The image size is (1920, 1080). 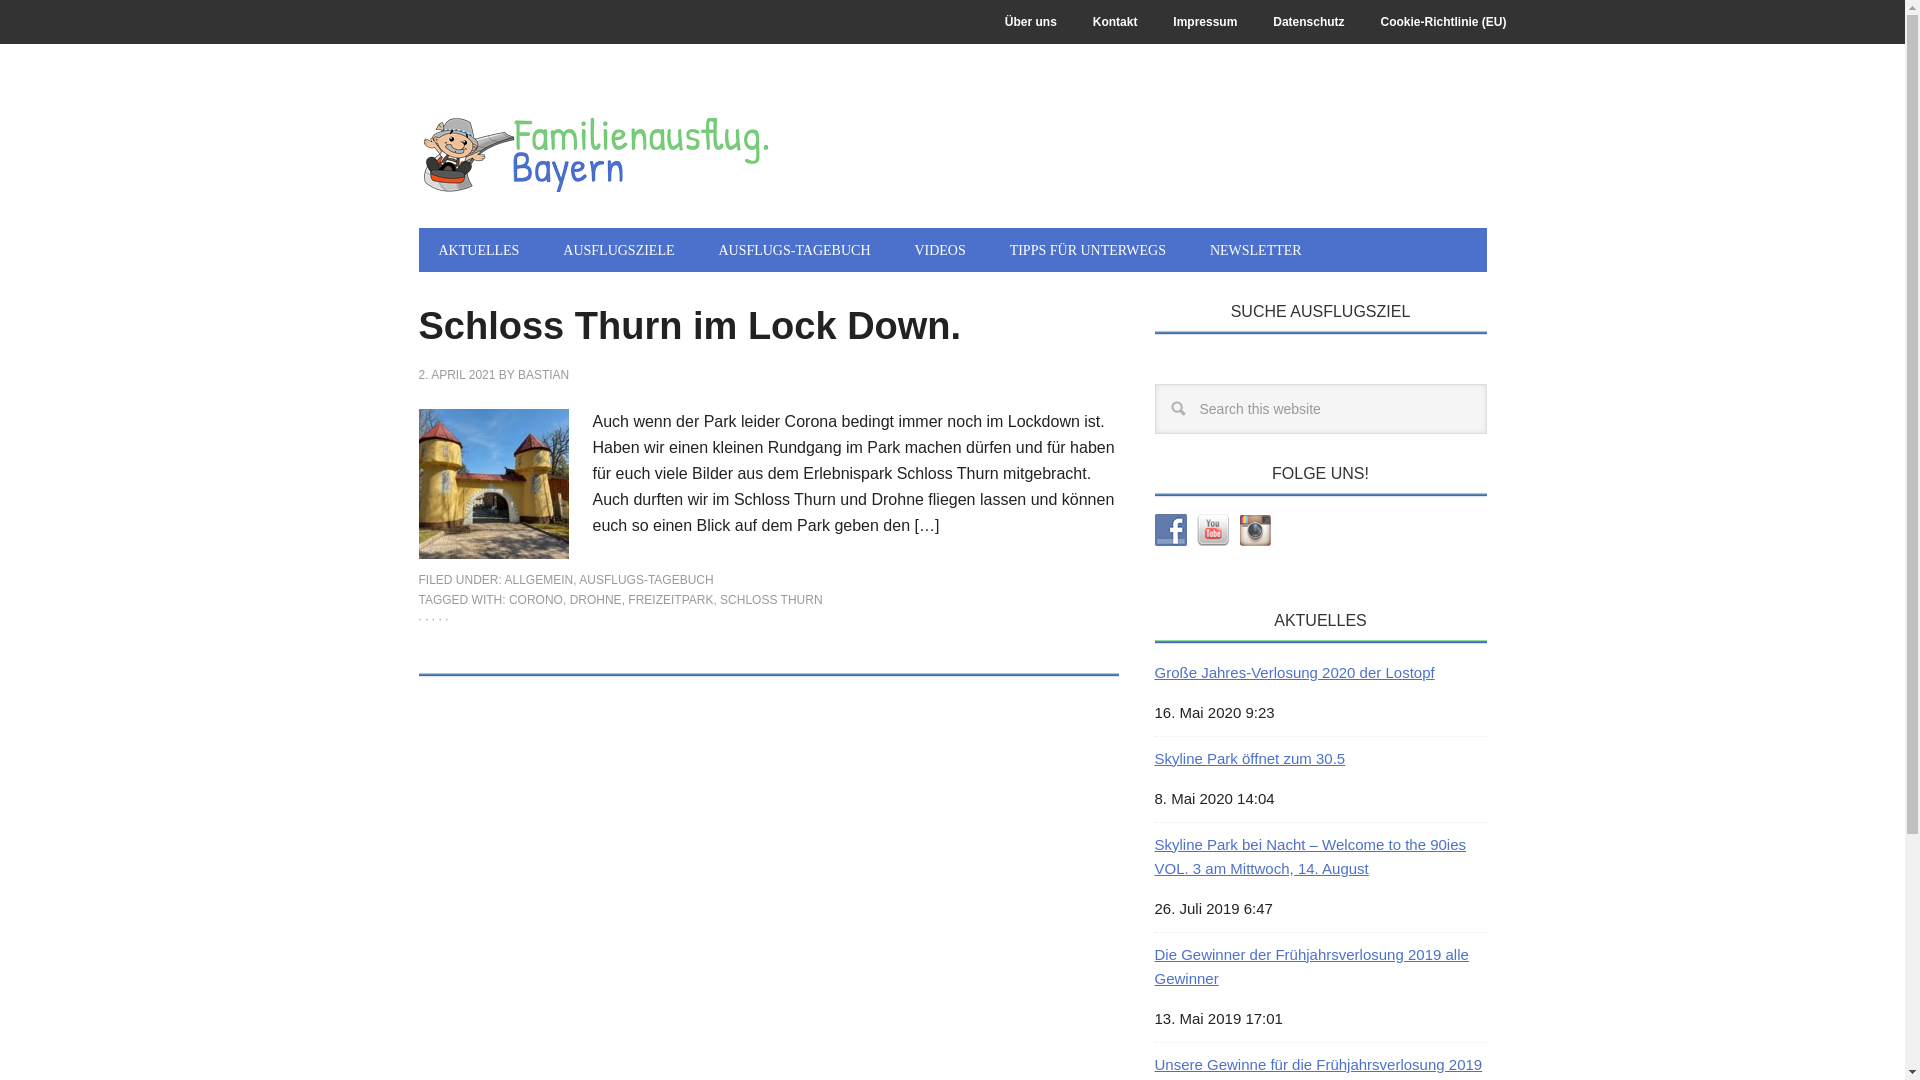 What do you see at coordinates (670, 600) in the screenshot?
I see `FREIZEITPARK` at bounding box center [670, 600].